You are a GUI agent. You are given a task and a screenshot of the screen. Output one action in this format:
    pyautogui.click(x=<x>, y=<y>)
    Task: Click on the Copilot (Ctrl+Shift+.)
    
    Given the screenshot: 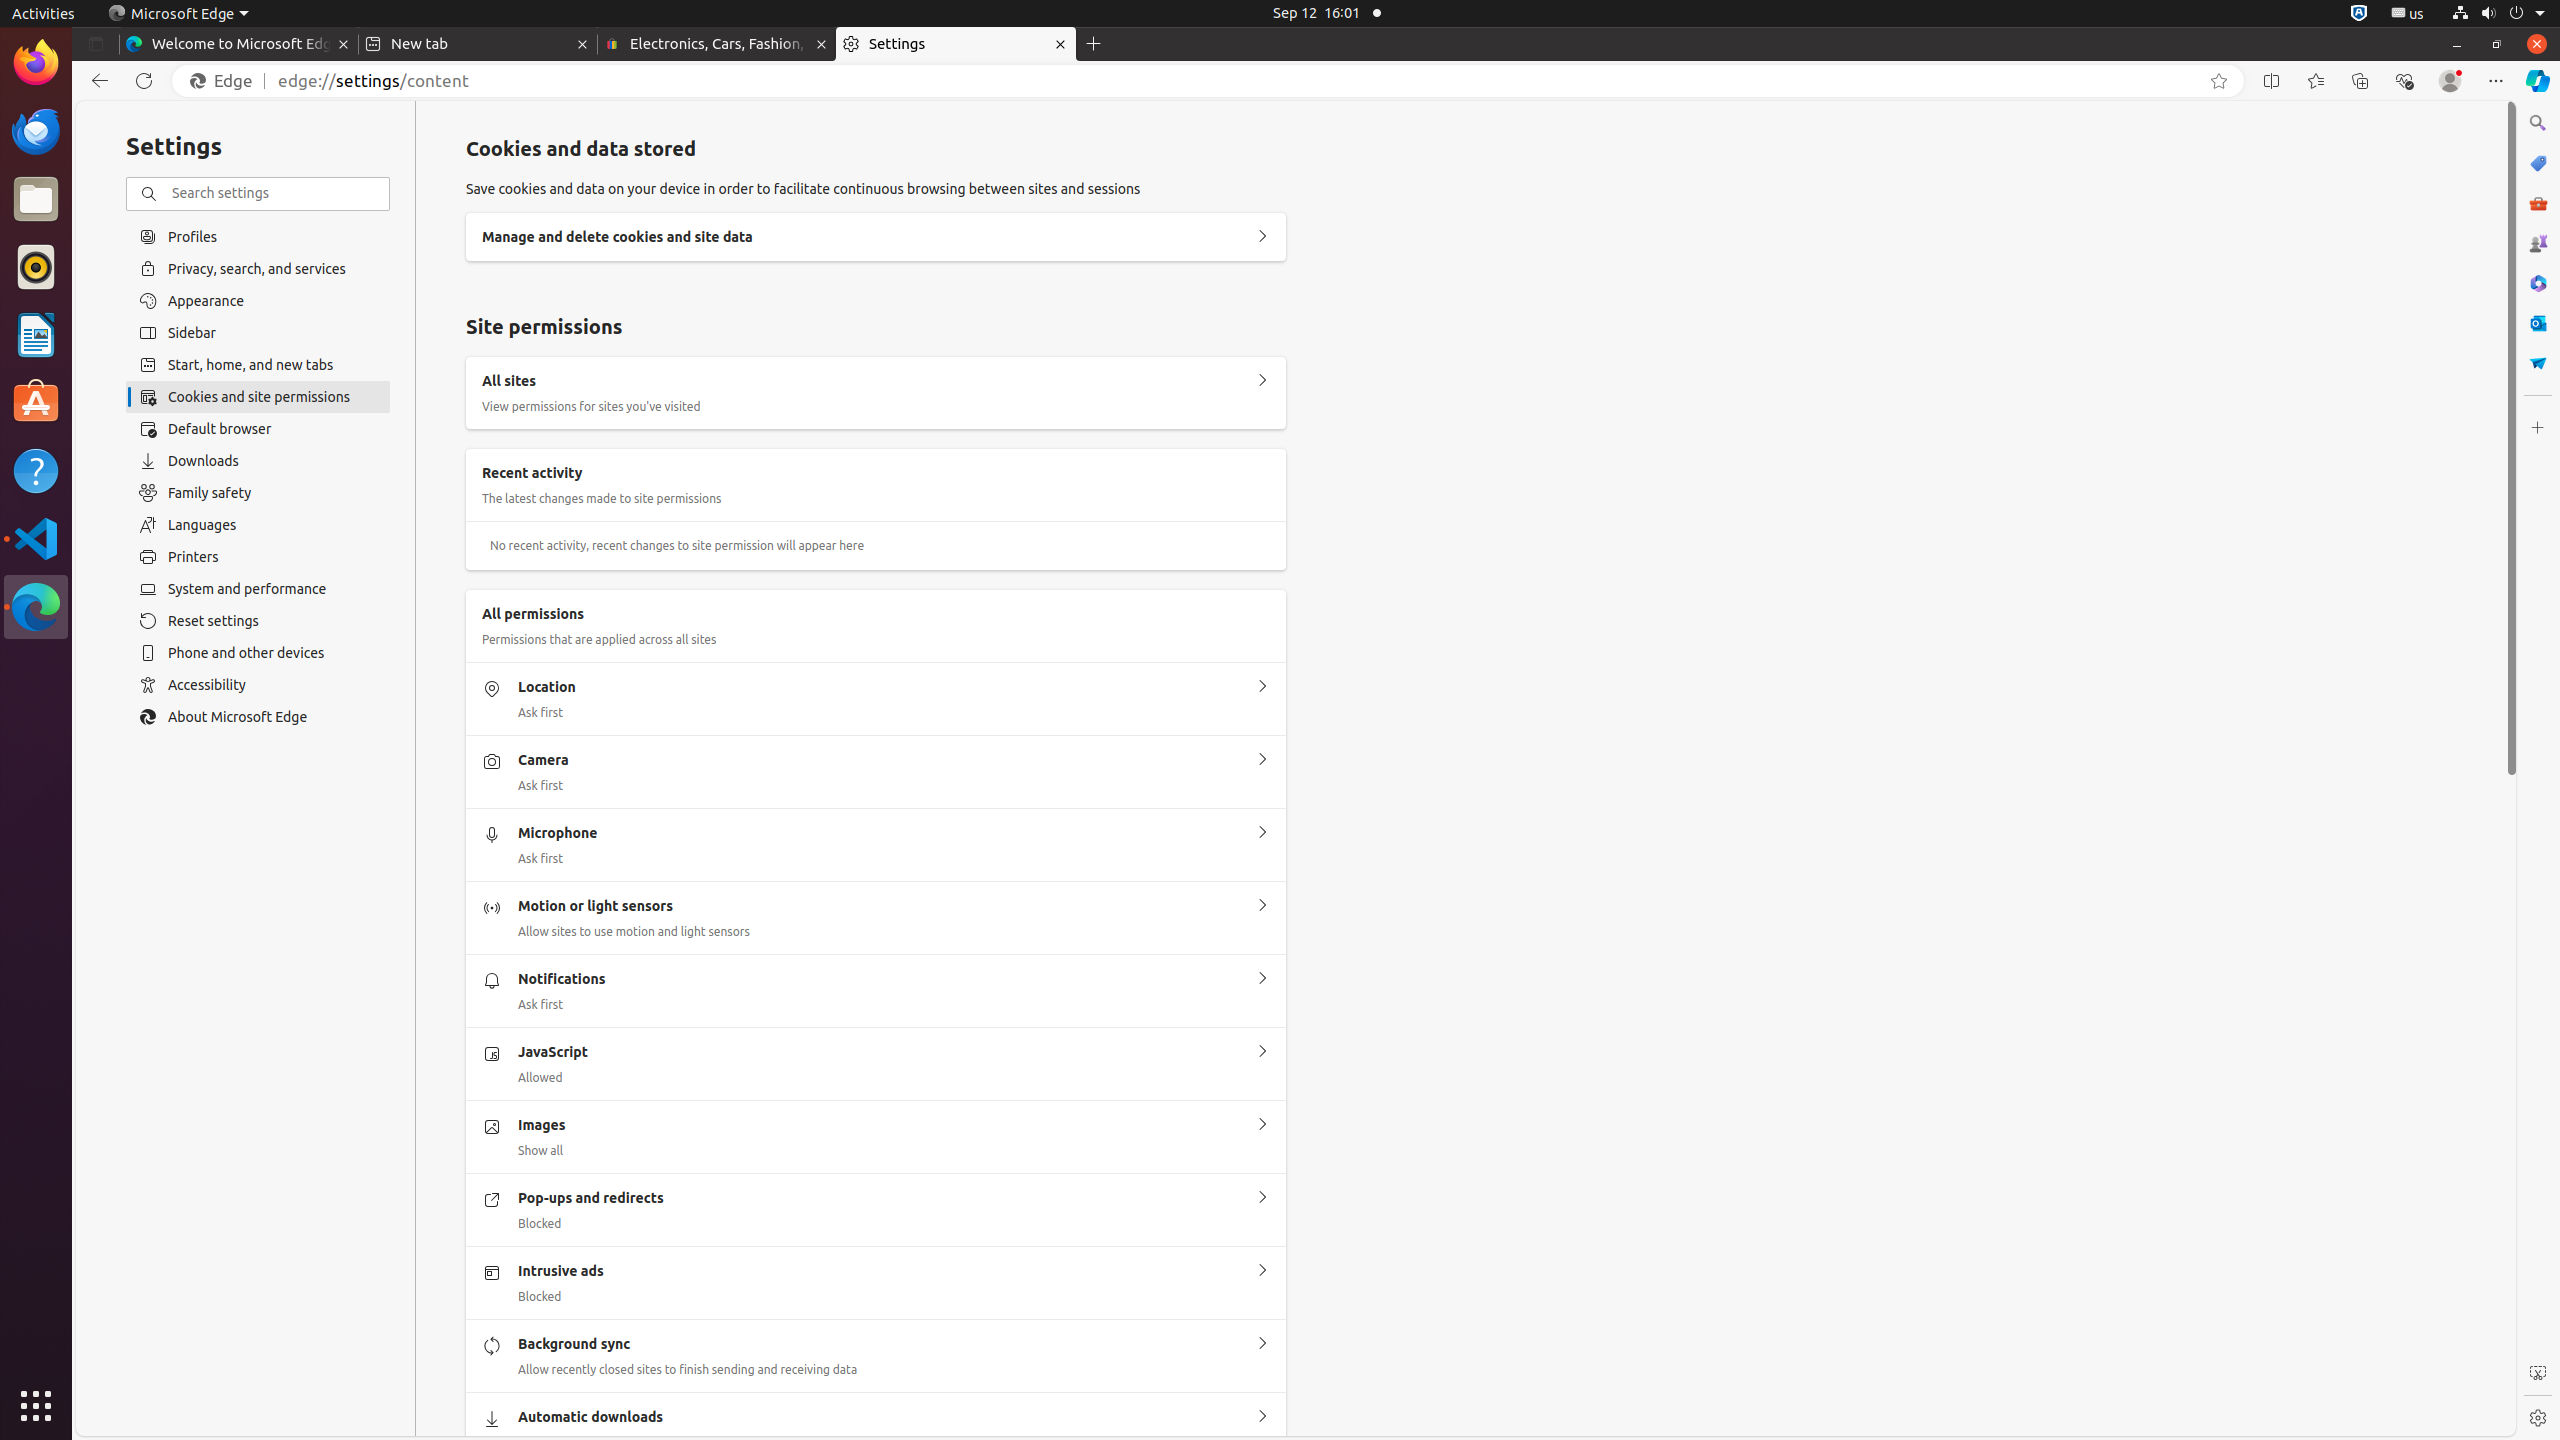 What is the action you would take?
    pyautogui.click(x=2538, y=81)
    